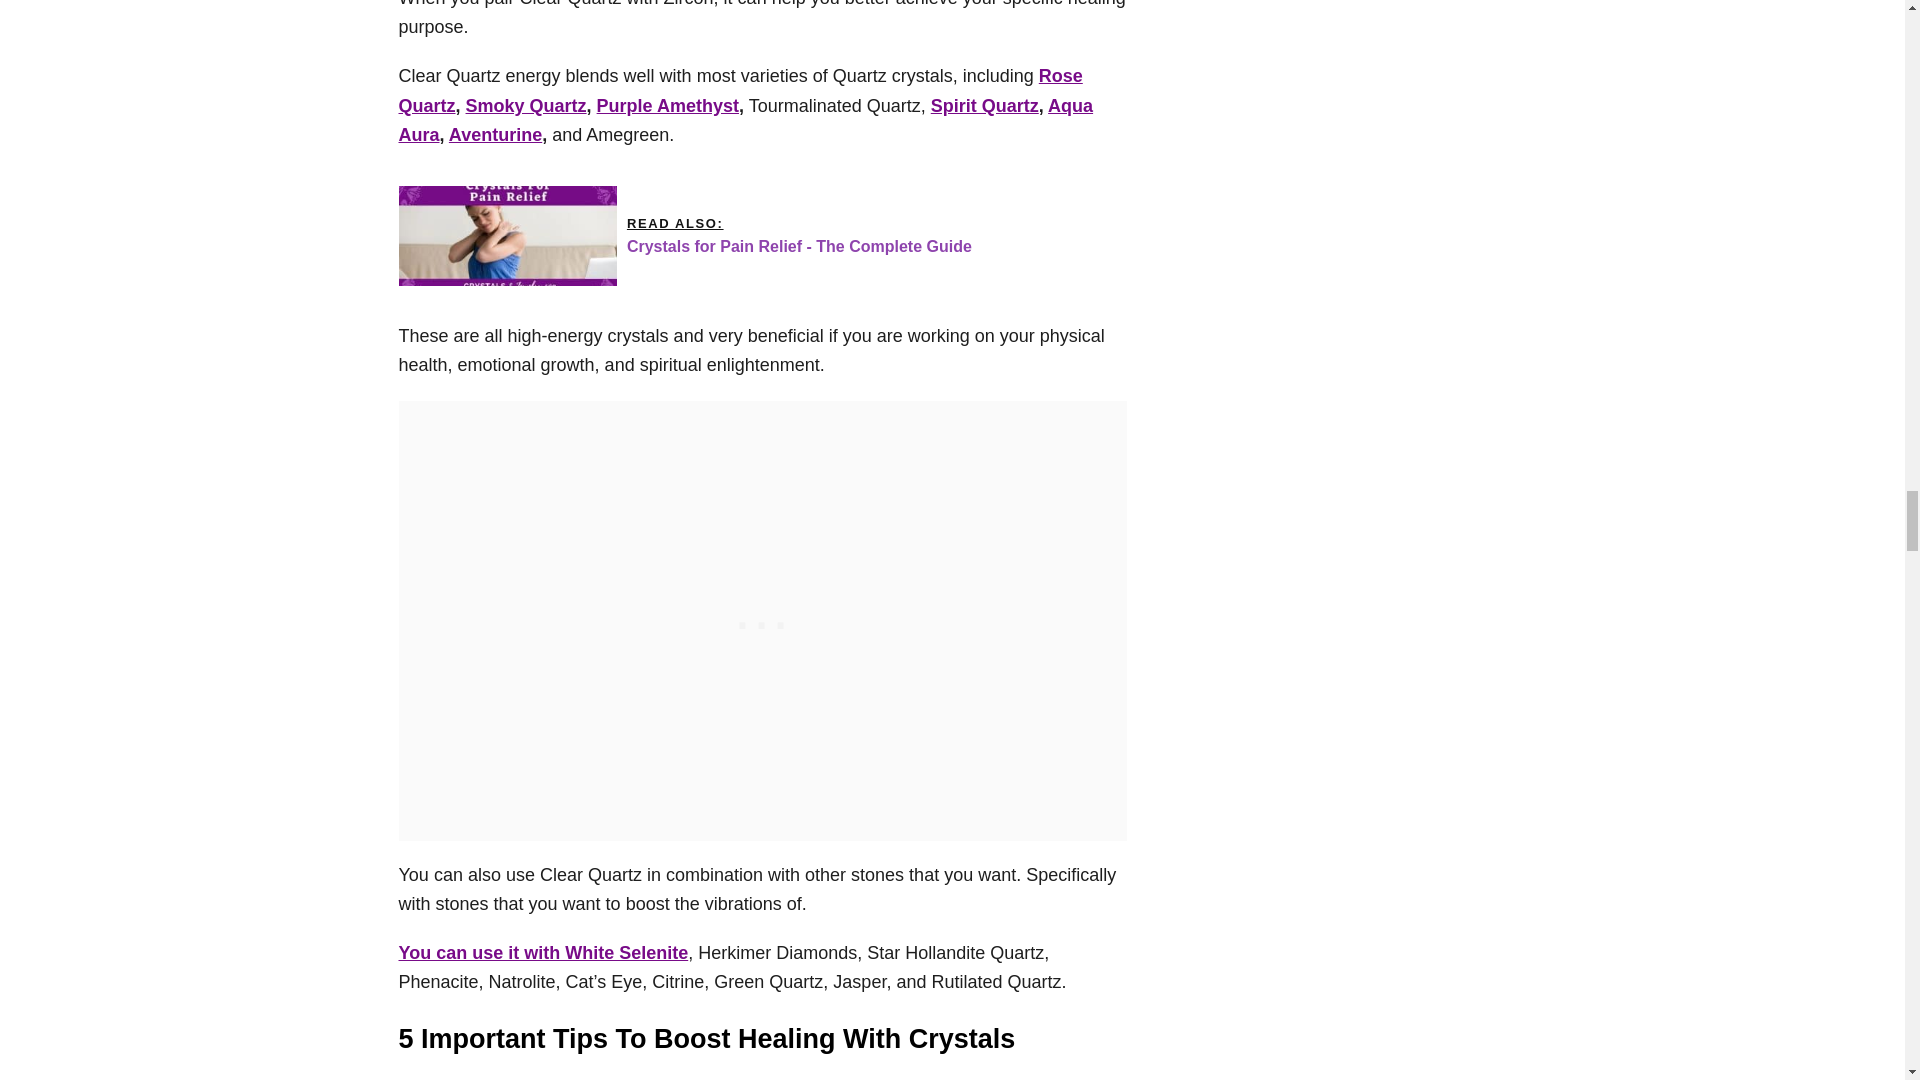 The image size is (1920, 1080). Describe the element at coordinates (526, 106) in the screenshot. I see `Smoky Quartz` at that location.